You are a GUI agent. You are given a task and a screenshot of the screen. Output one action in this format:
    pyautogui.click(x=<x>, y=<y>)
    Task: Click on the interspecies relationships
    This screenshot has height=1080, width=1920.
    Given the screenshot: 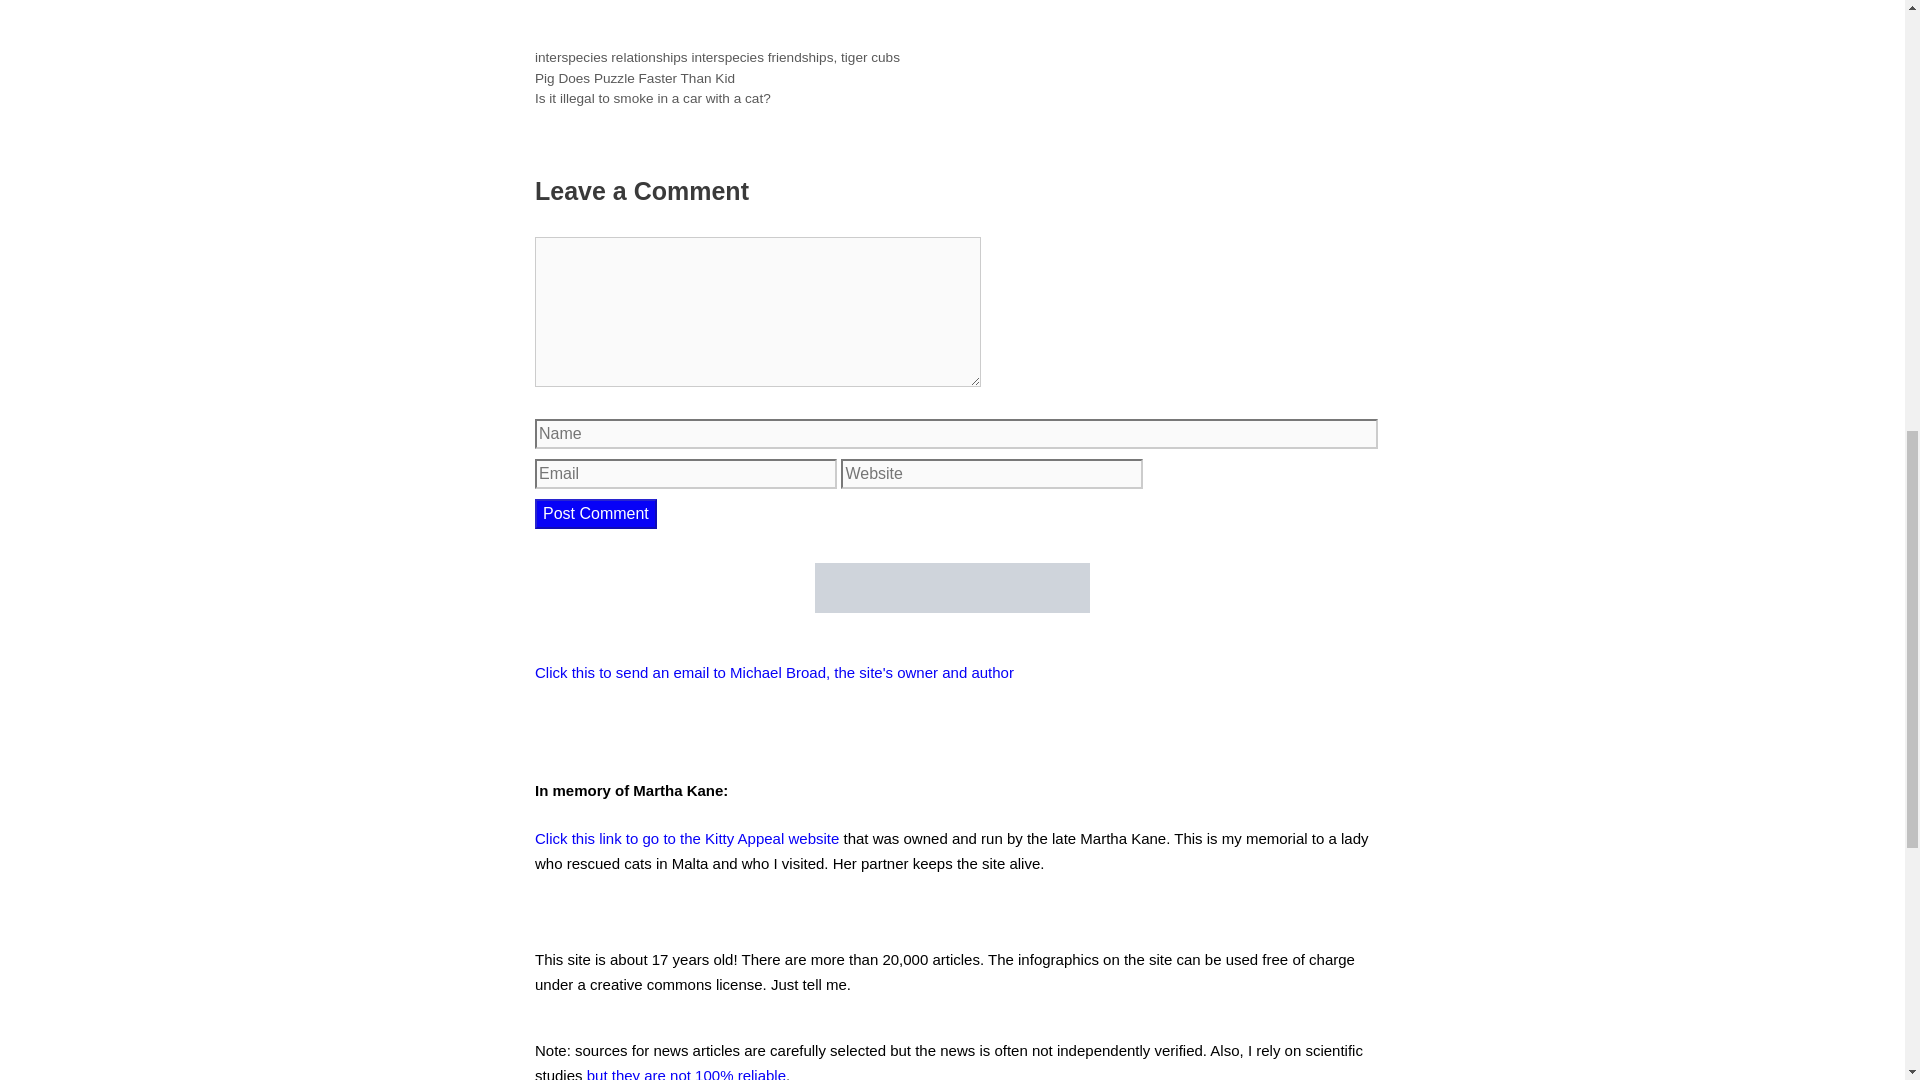 What is the action you would take?
    pyautogui.click(x=611, y=56)
    